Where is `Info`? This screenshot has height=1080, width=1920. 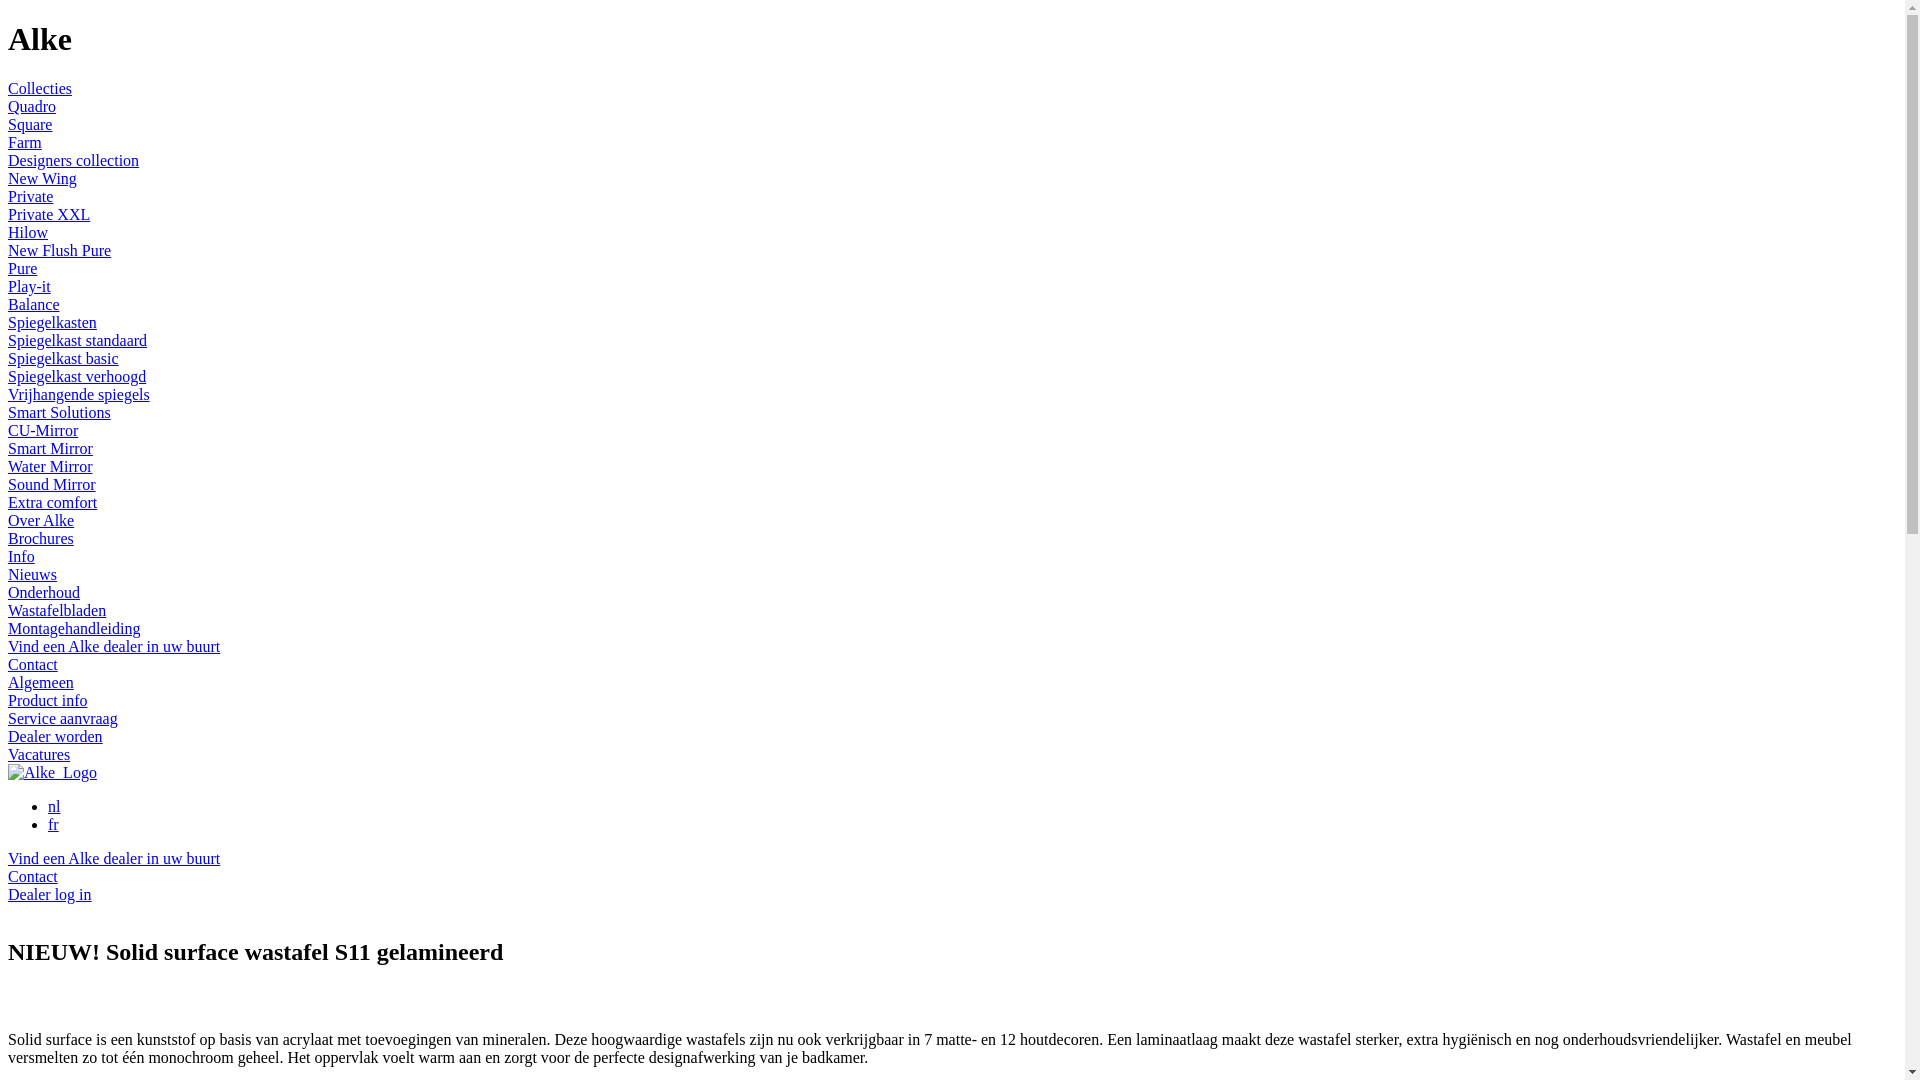
Info is located at coordinates (22, 556).